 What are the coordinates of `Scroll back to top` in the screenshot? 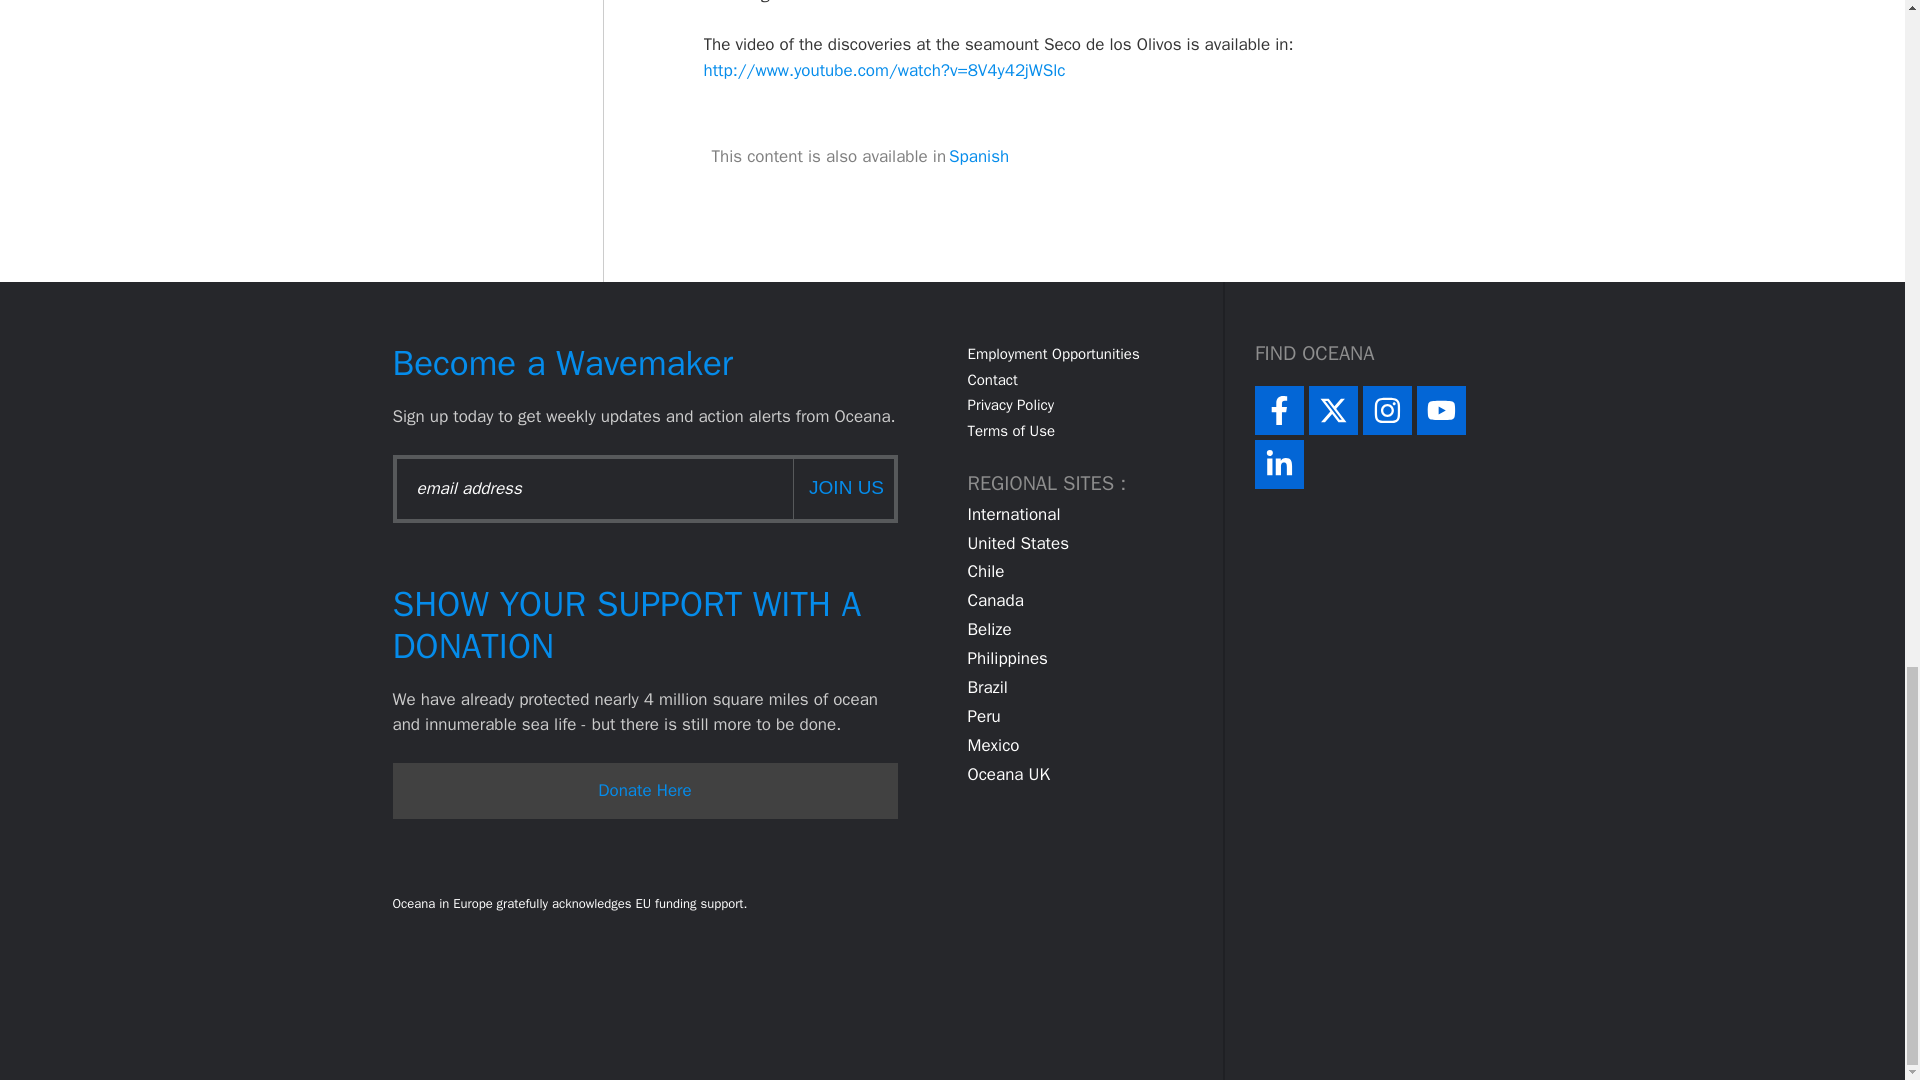 It's located at (1855, 259).